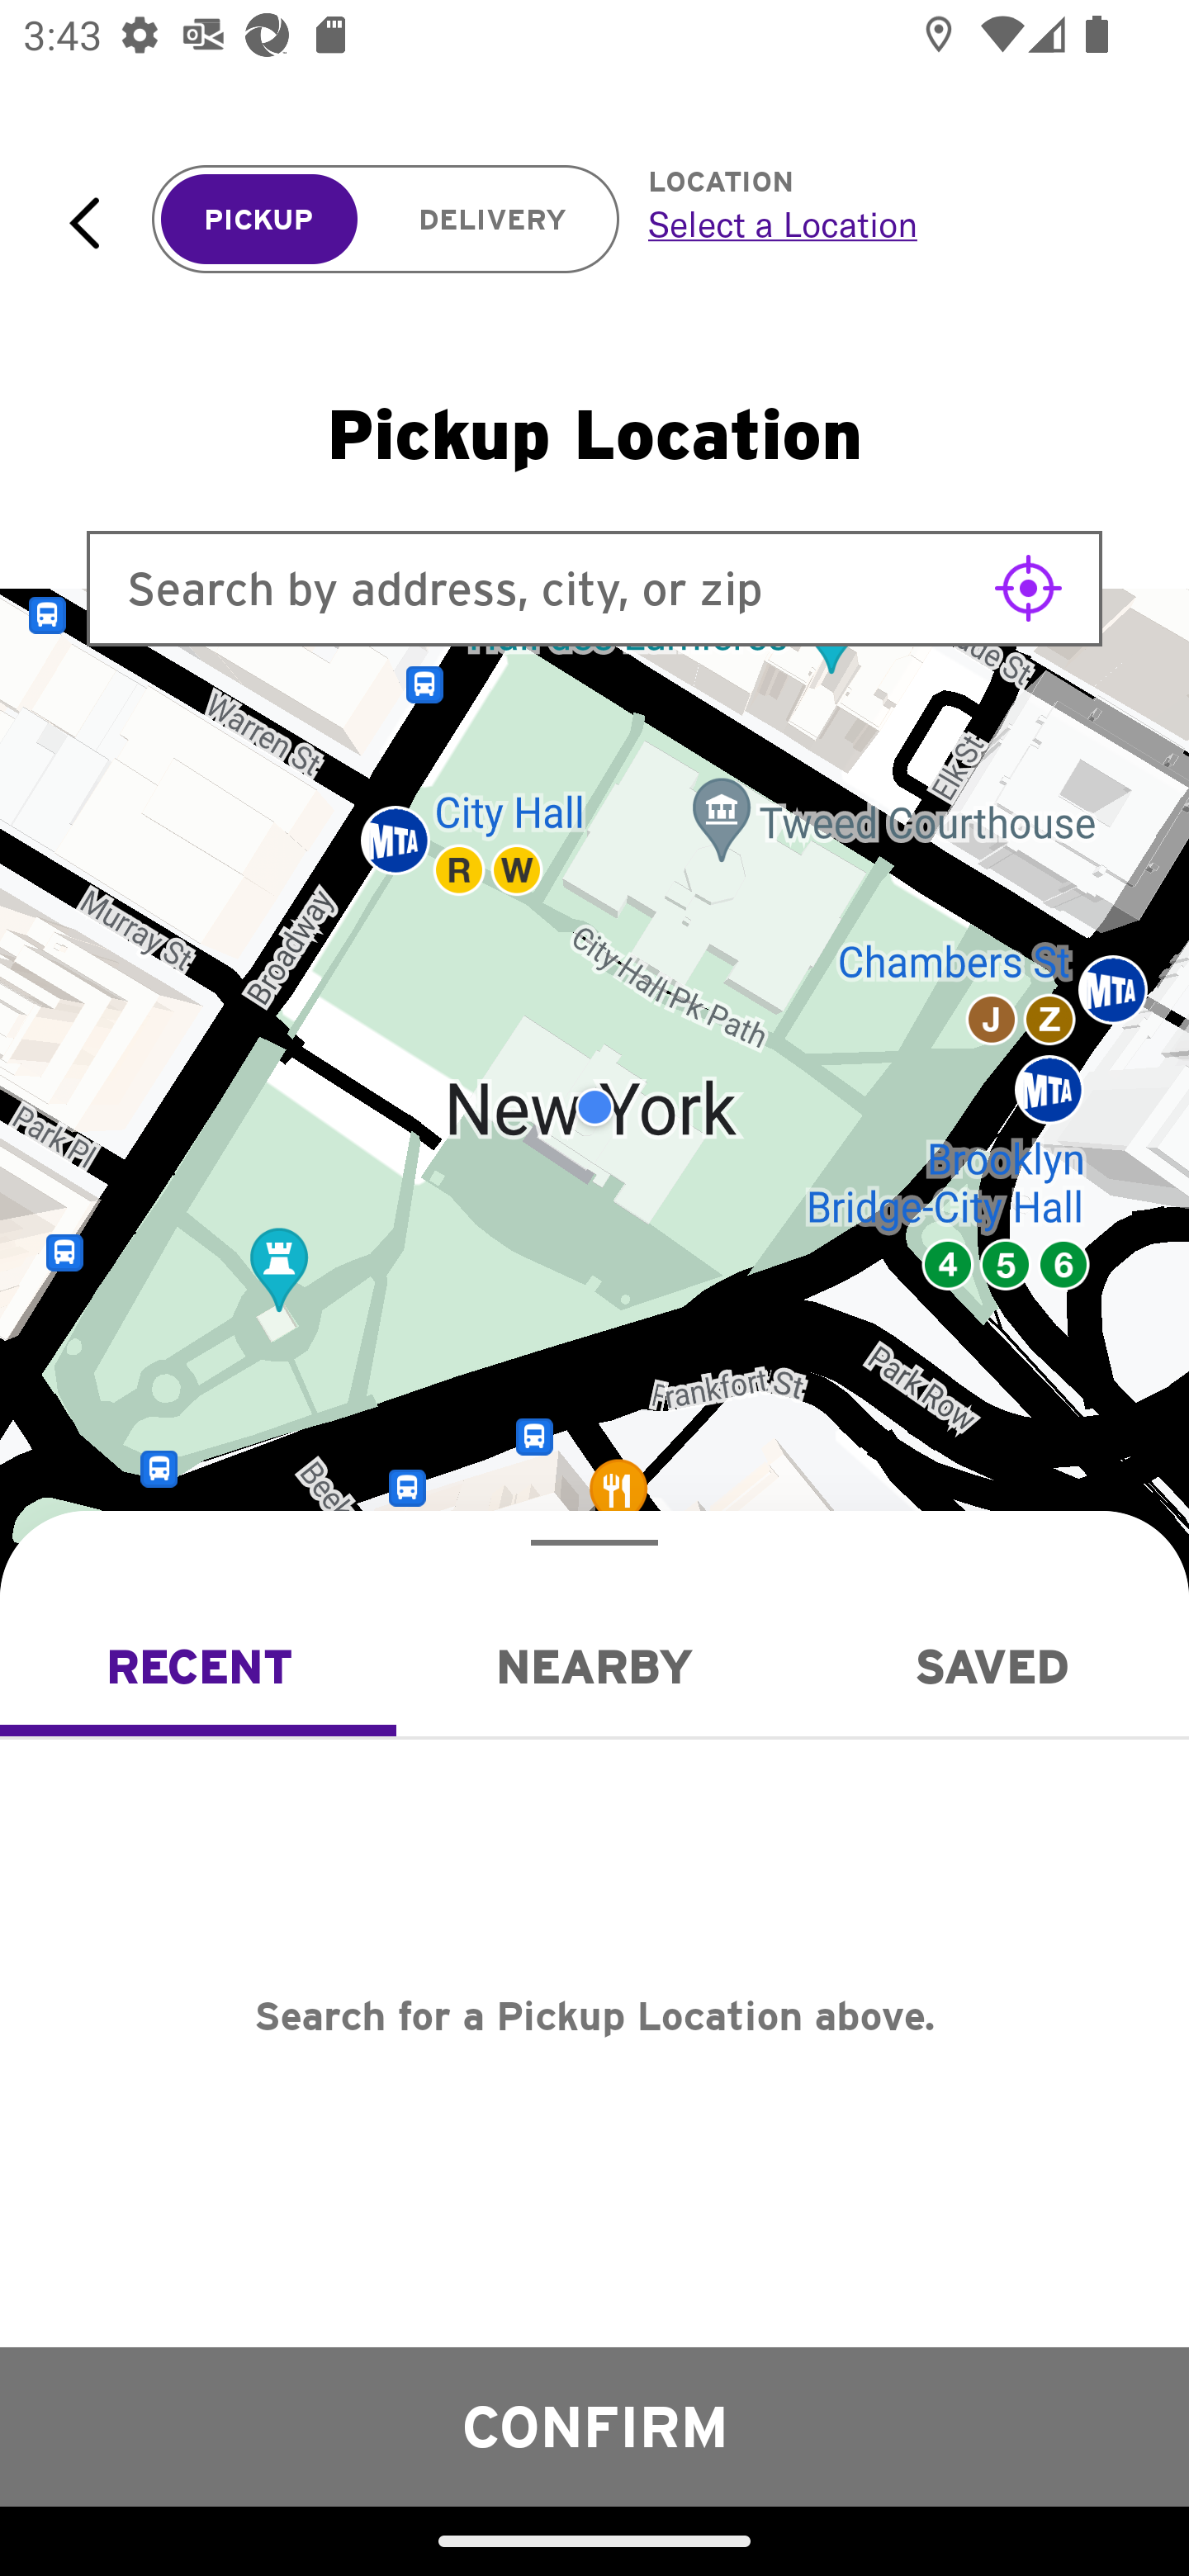 The width and height of the screenshot is (1189, 2576). I want to click on Google Map, so click(594, 1107).